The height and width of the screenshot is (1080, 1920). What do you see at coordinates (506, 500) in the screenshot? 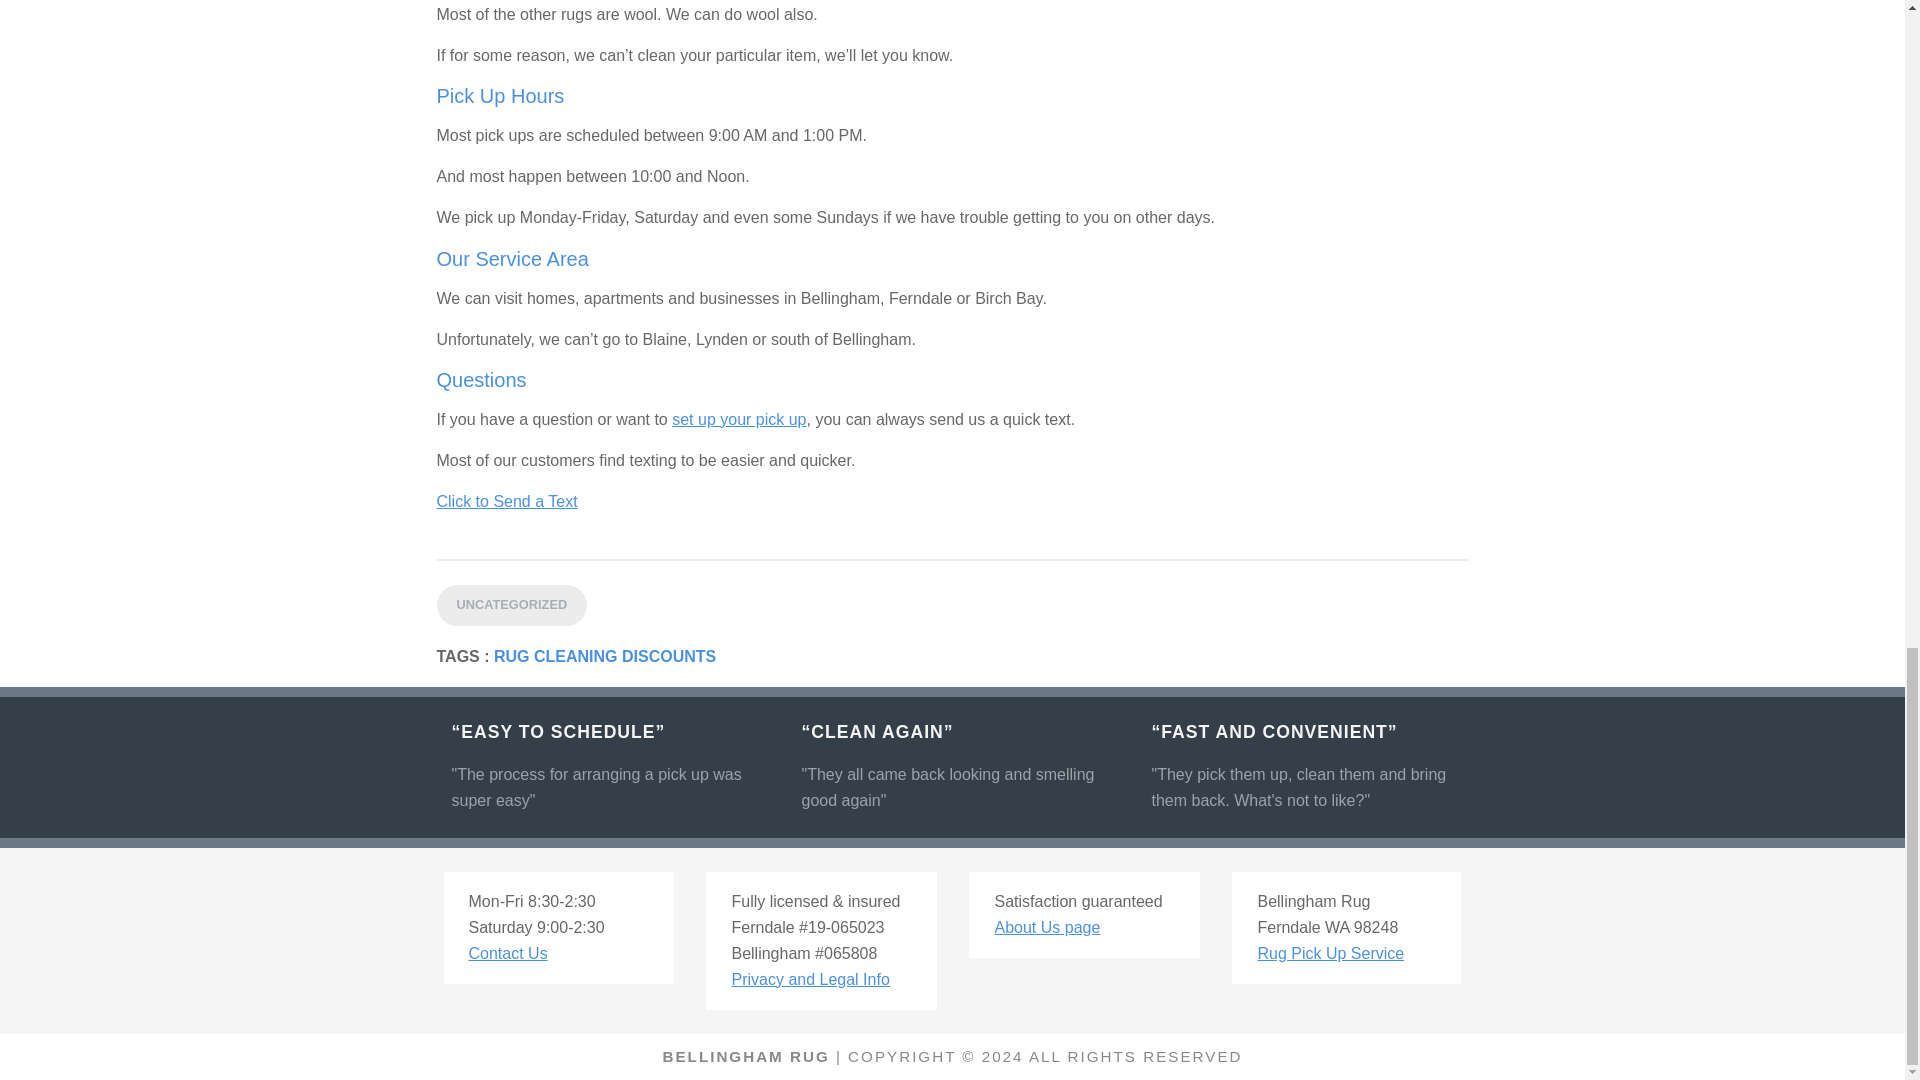
I see `Click to Send a Text` at bounding box center [506, 500].